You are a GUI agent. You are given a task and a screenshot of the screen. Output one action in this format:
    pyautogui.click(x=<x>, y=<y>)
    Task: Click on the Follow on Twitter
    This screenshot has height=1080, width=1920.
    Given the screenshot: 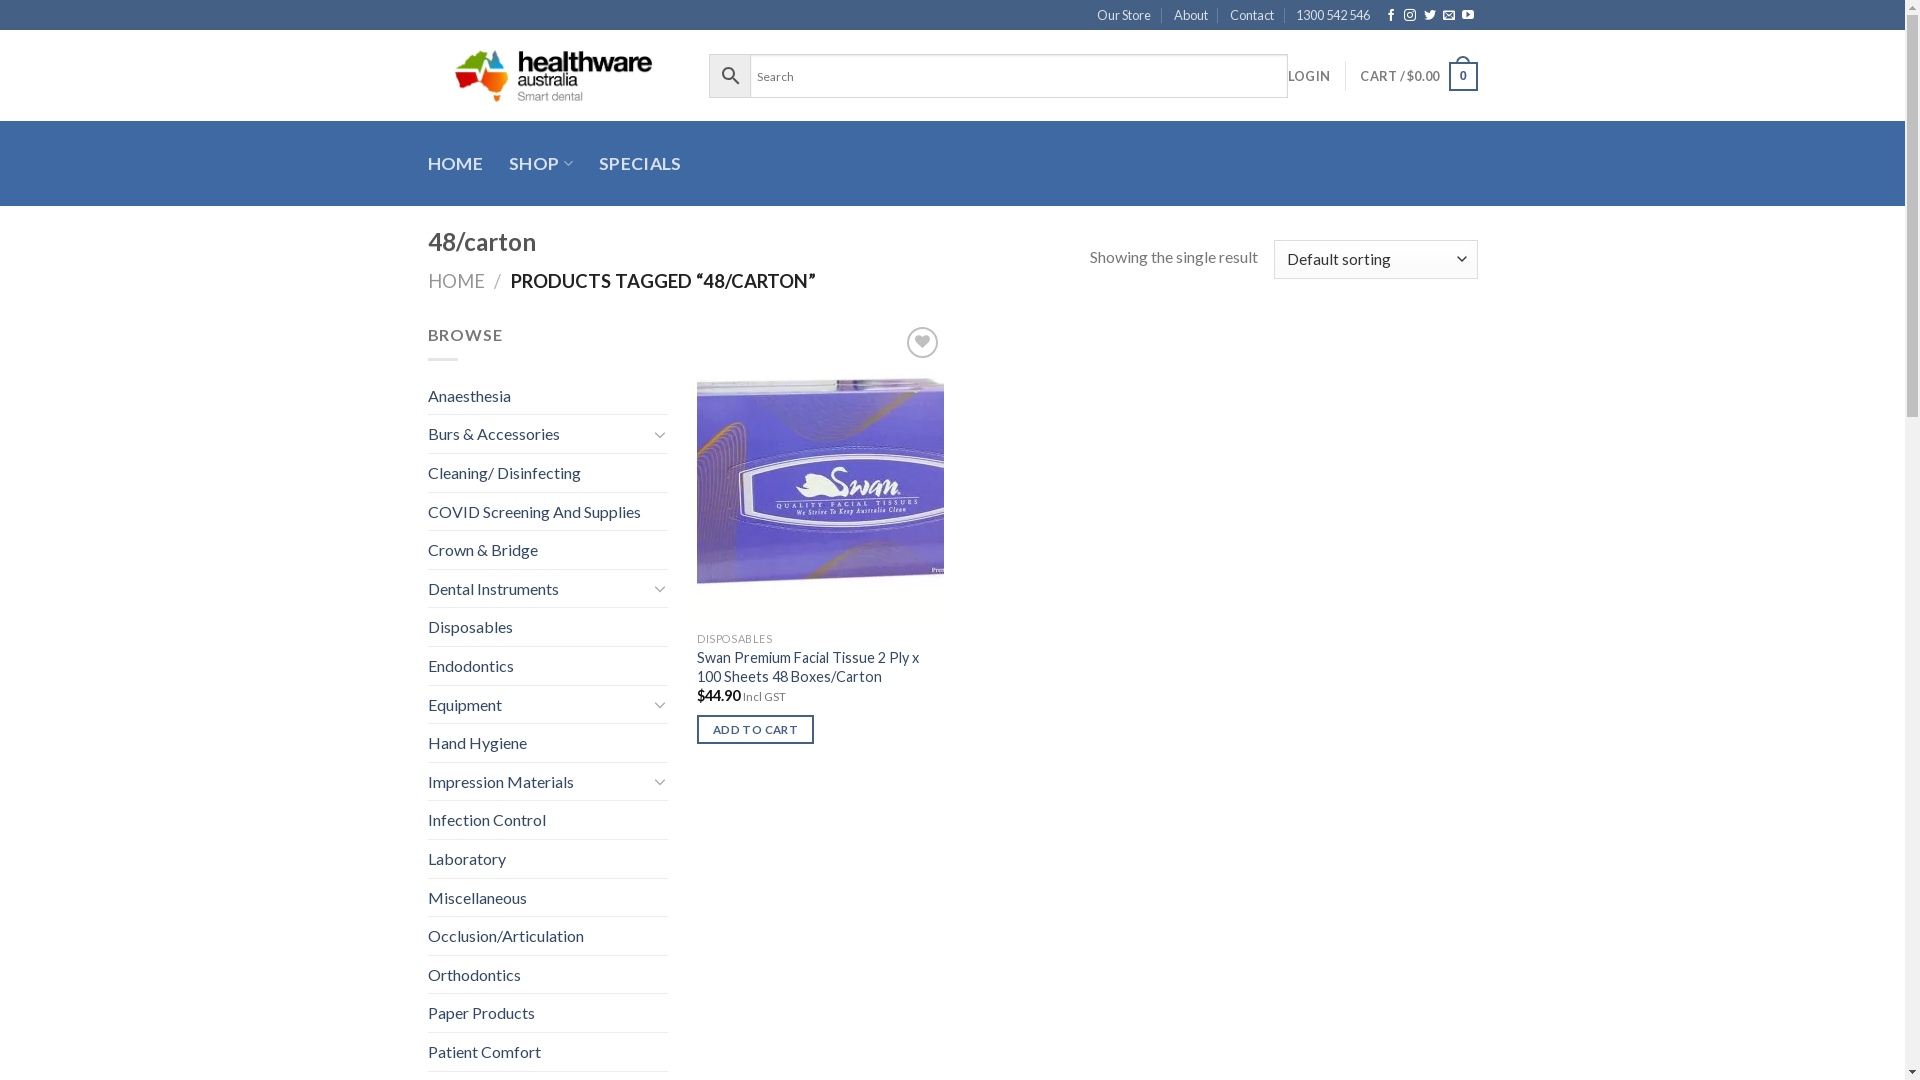 What is the action you would take?
    pyautogui.click(x=1430, y=16)
    